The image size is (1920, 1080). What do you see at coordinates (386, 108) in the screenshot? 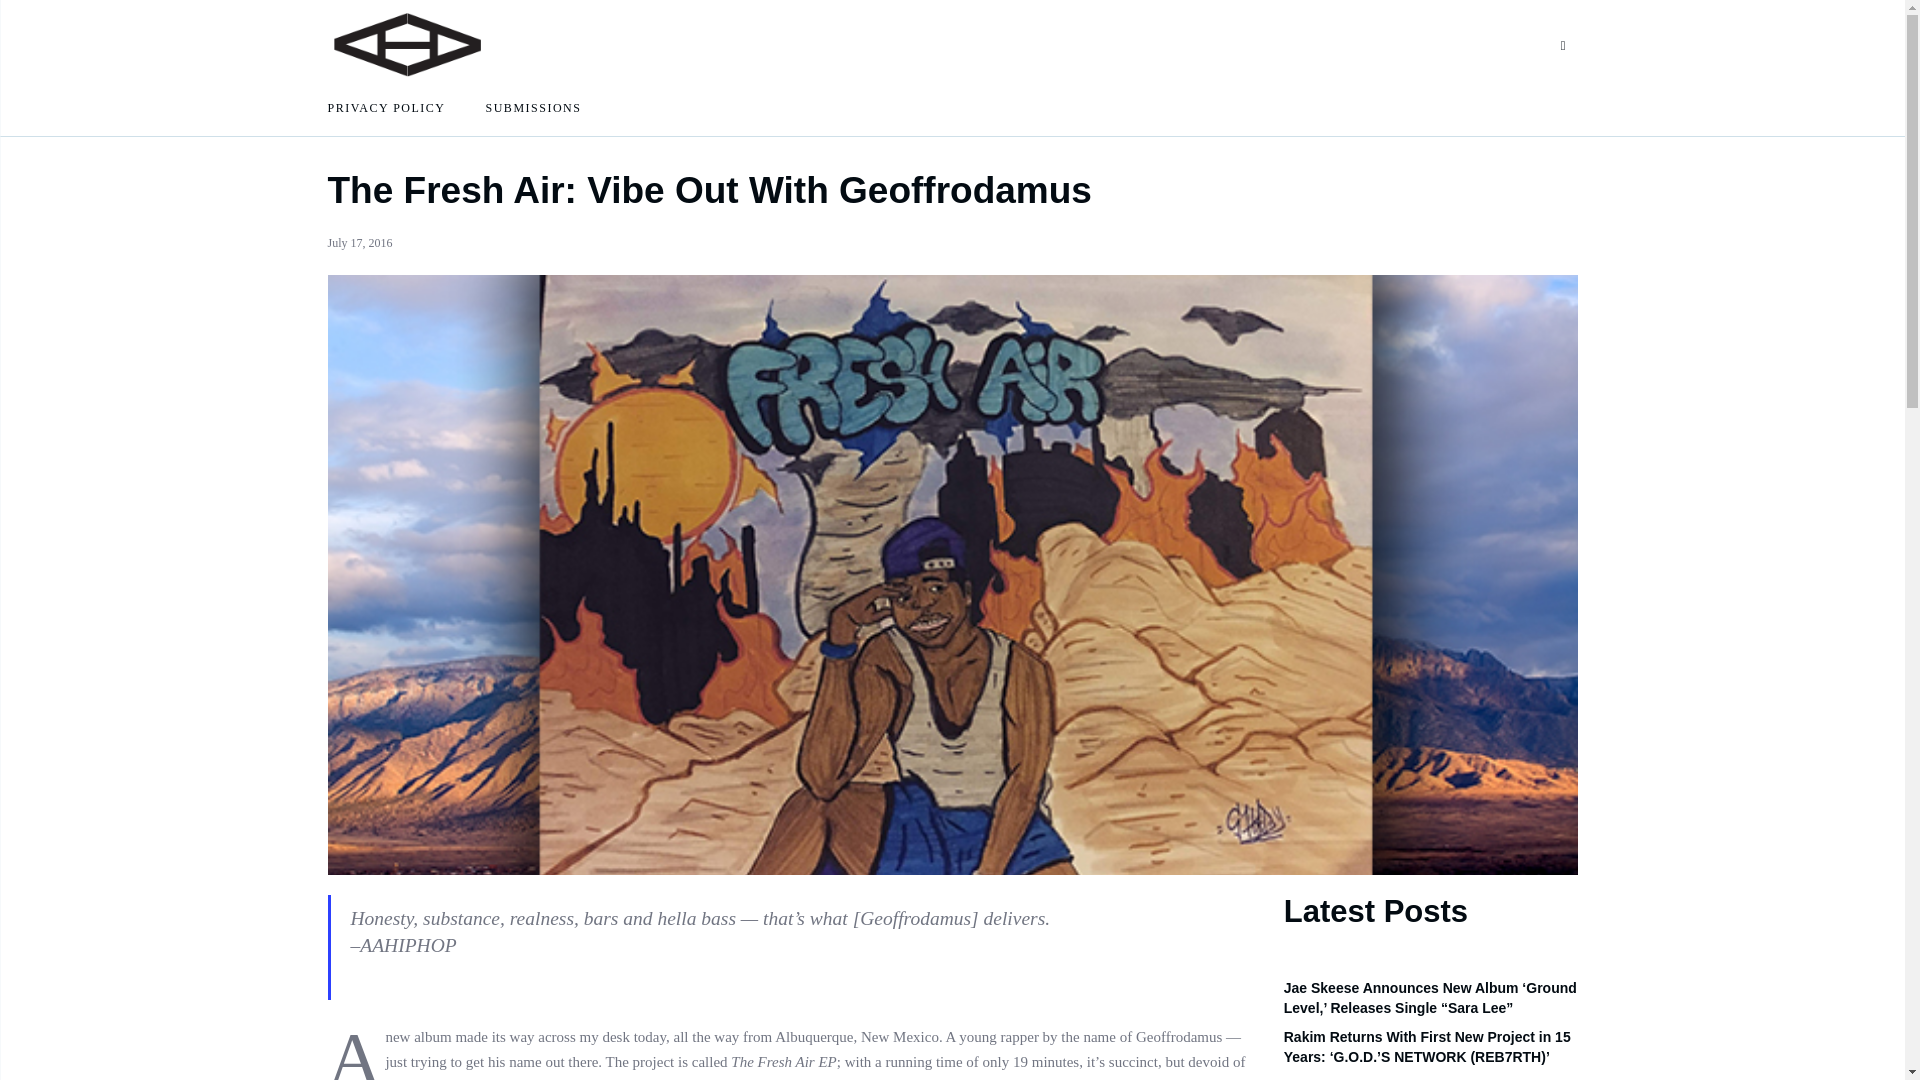
I see `PRIVACY POLICY` at bounding box center [386, 108].